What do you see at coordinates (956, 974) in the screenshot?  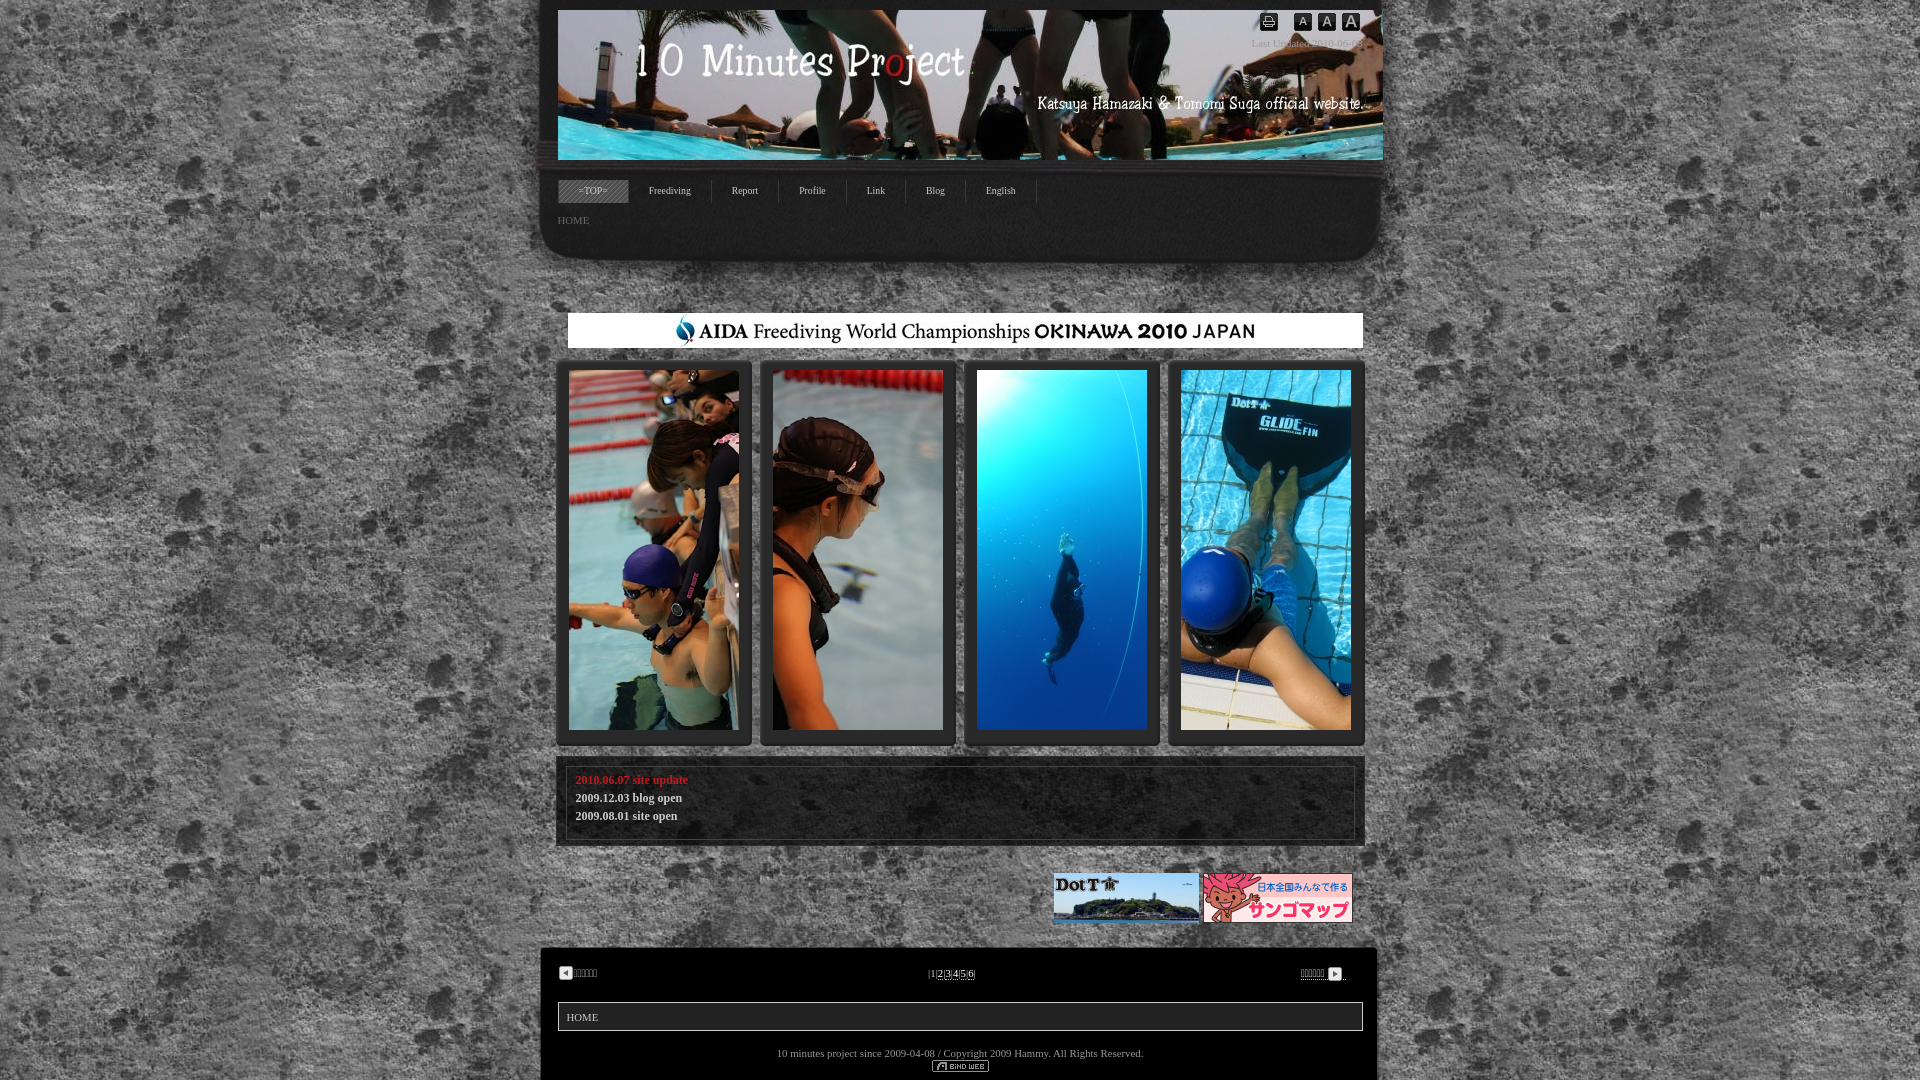 I see `4` at bounding box center [956, 974].